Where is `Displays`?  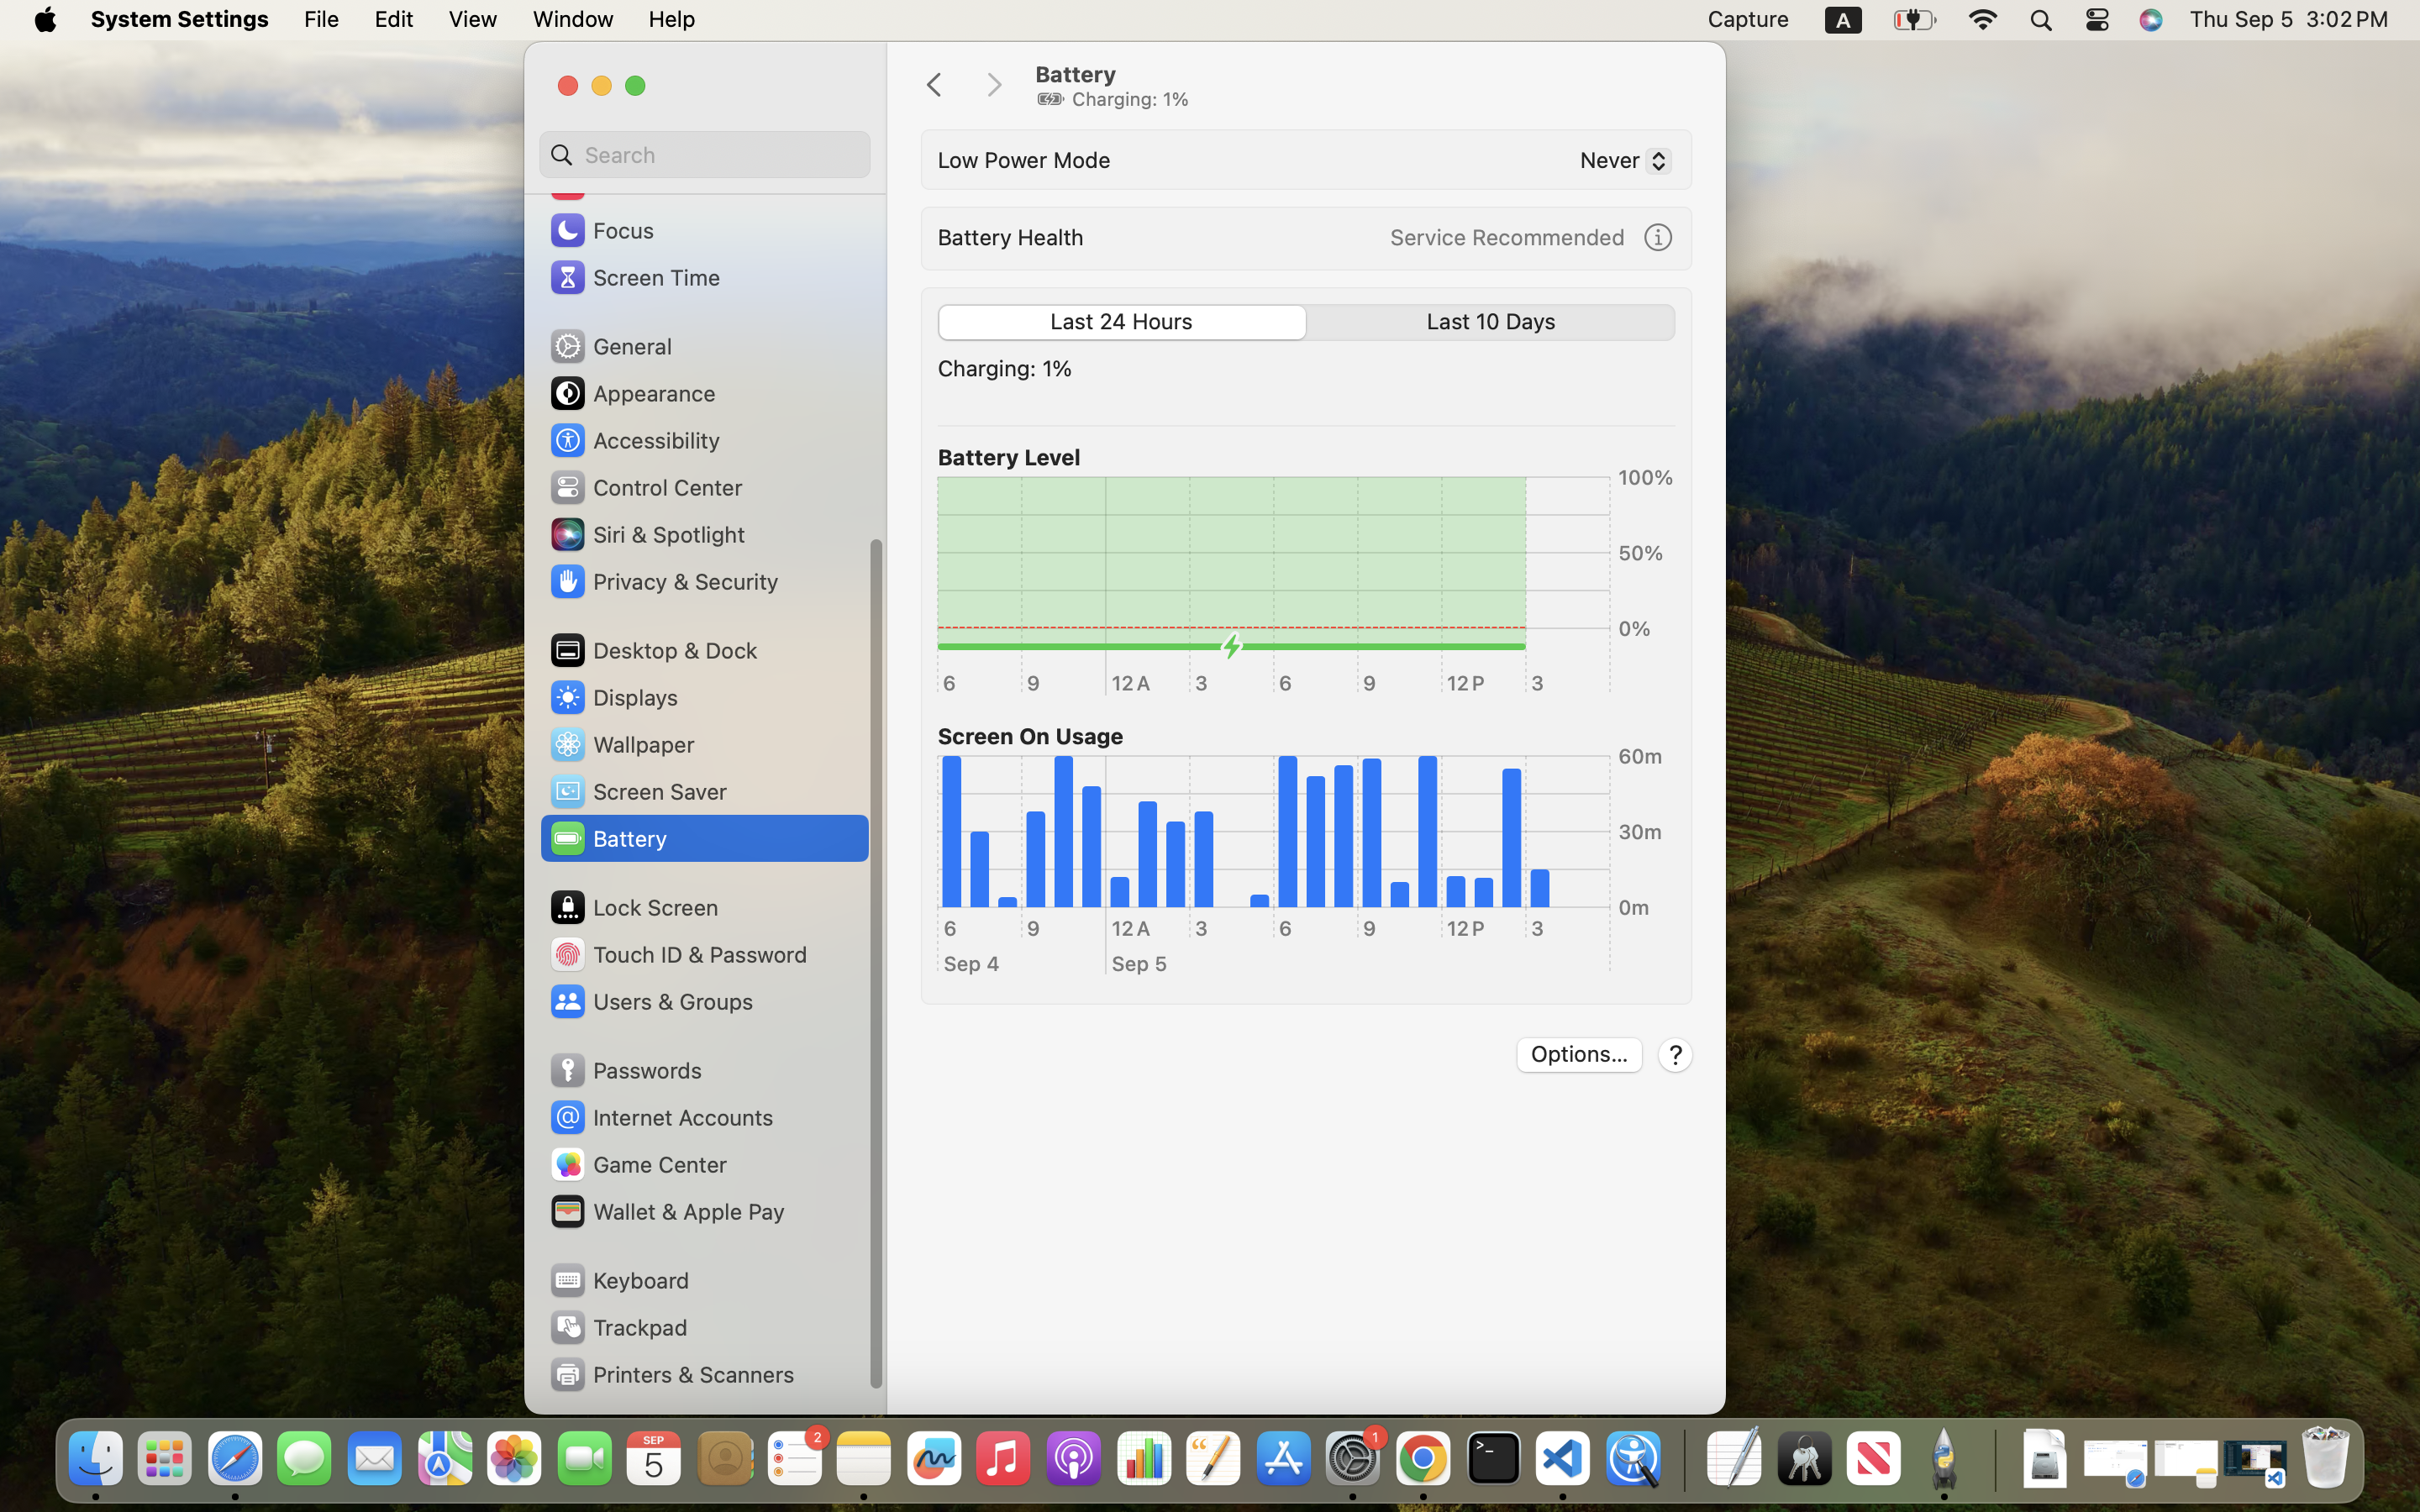 Displays is located at coordinates (613, 697).